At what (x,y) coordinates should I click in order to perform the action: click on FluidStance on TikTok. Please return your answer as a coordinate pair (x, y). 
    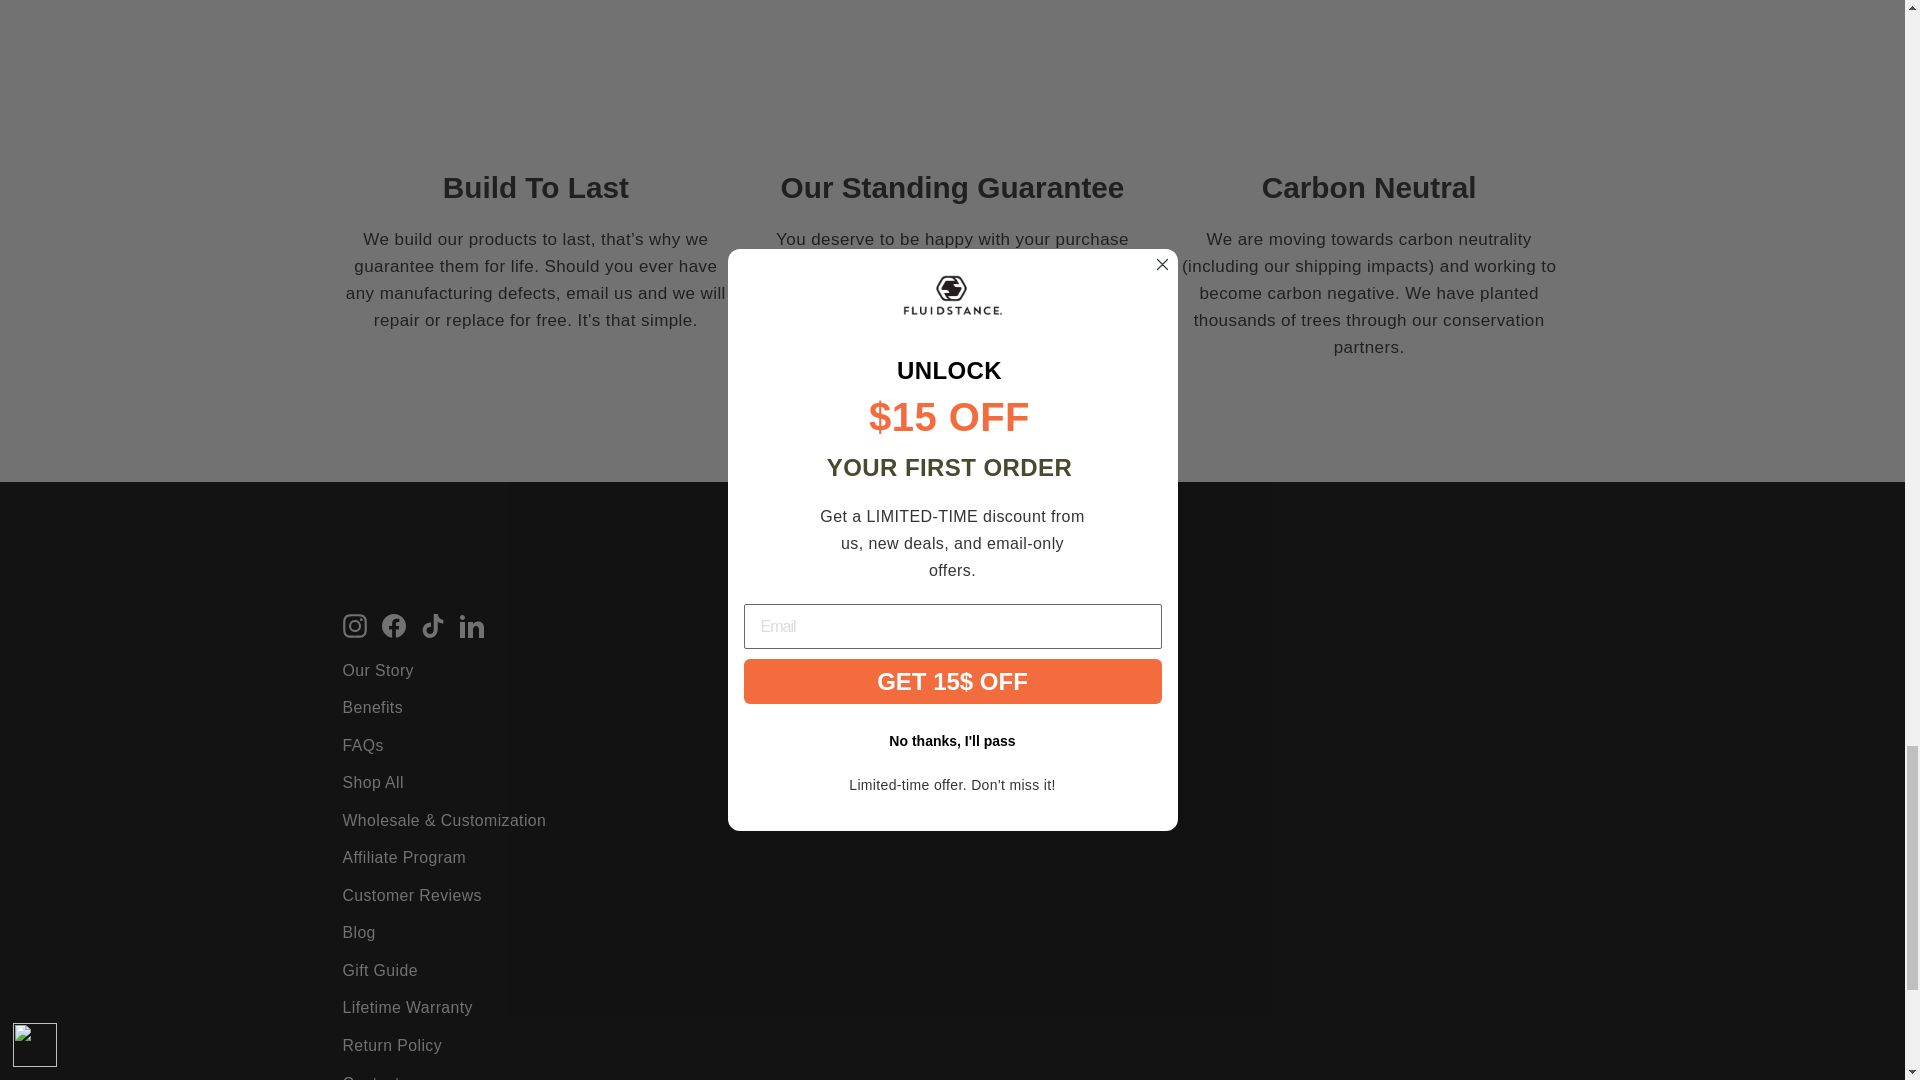
    Looking at the image, I should click on (432, 624).